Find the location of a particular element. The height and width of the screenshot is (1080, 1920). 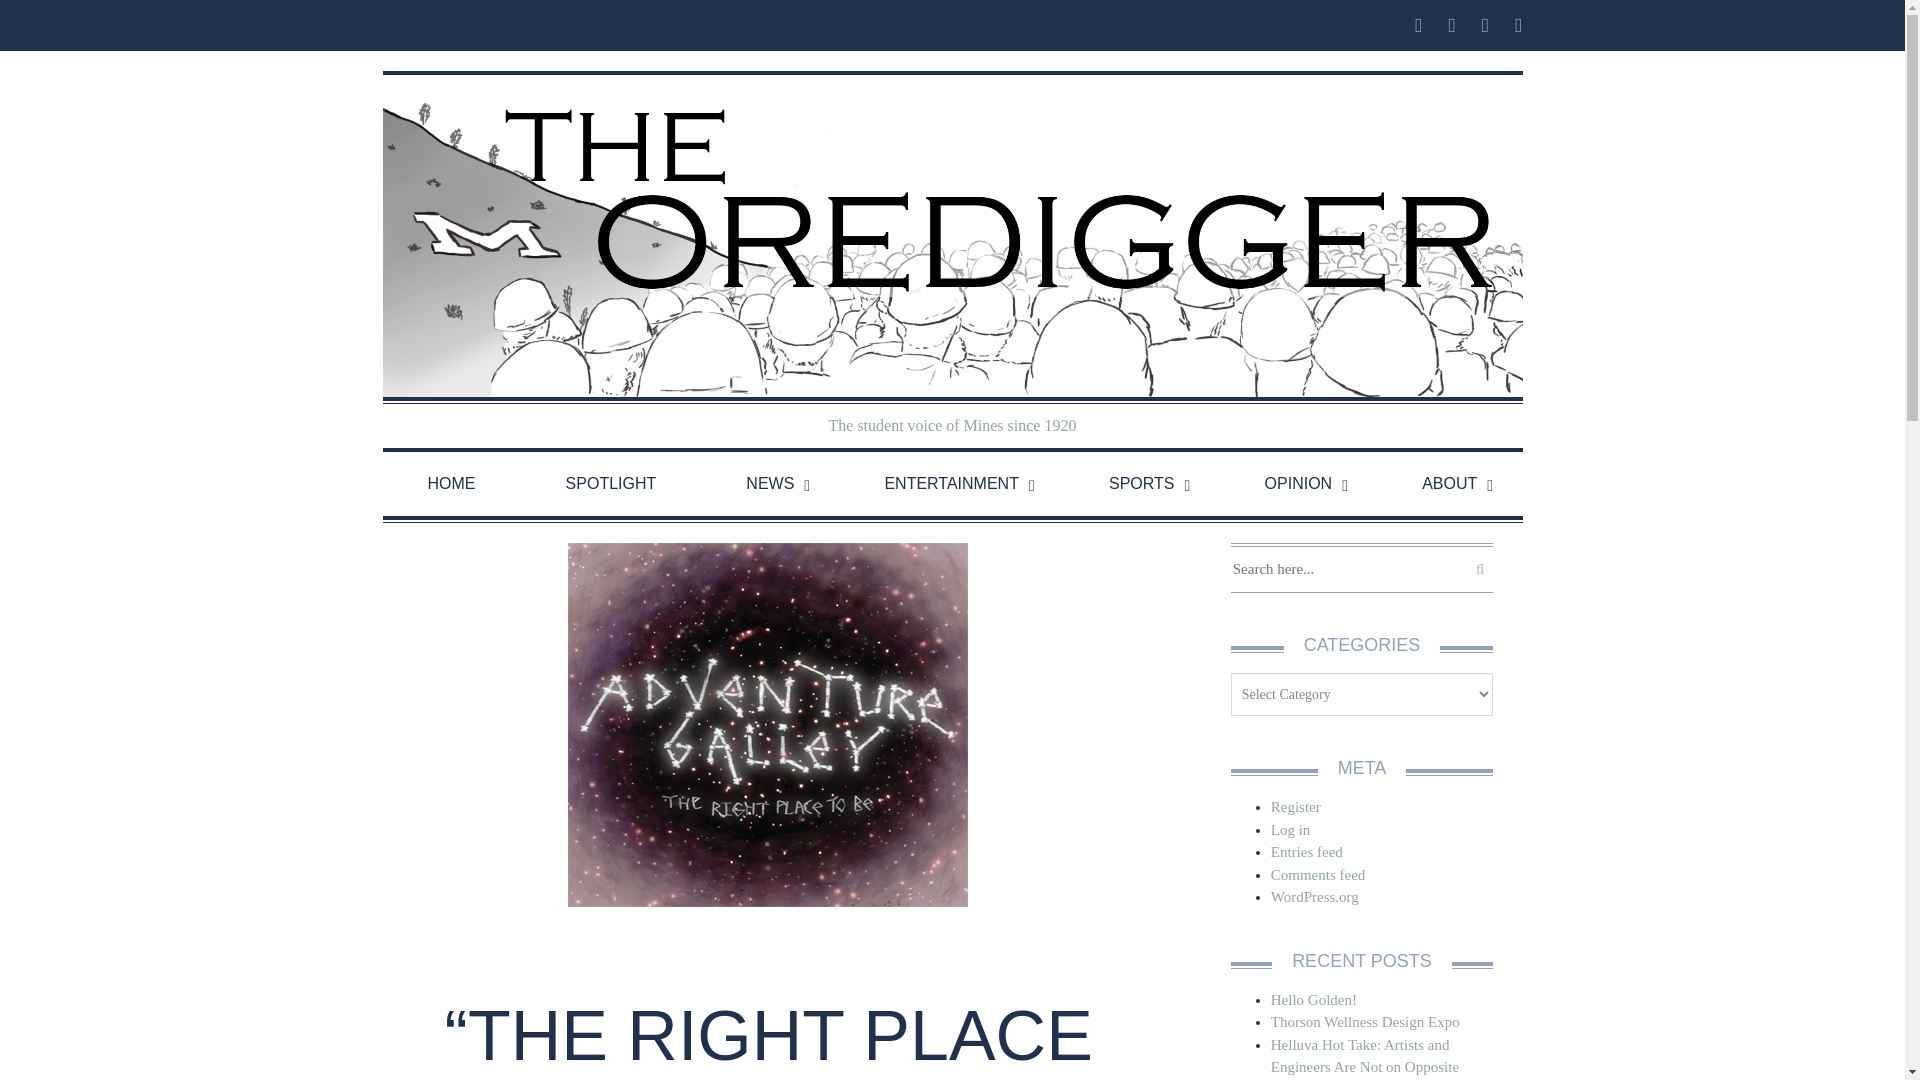

Go back to home is located at coordinates (952, 236).